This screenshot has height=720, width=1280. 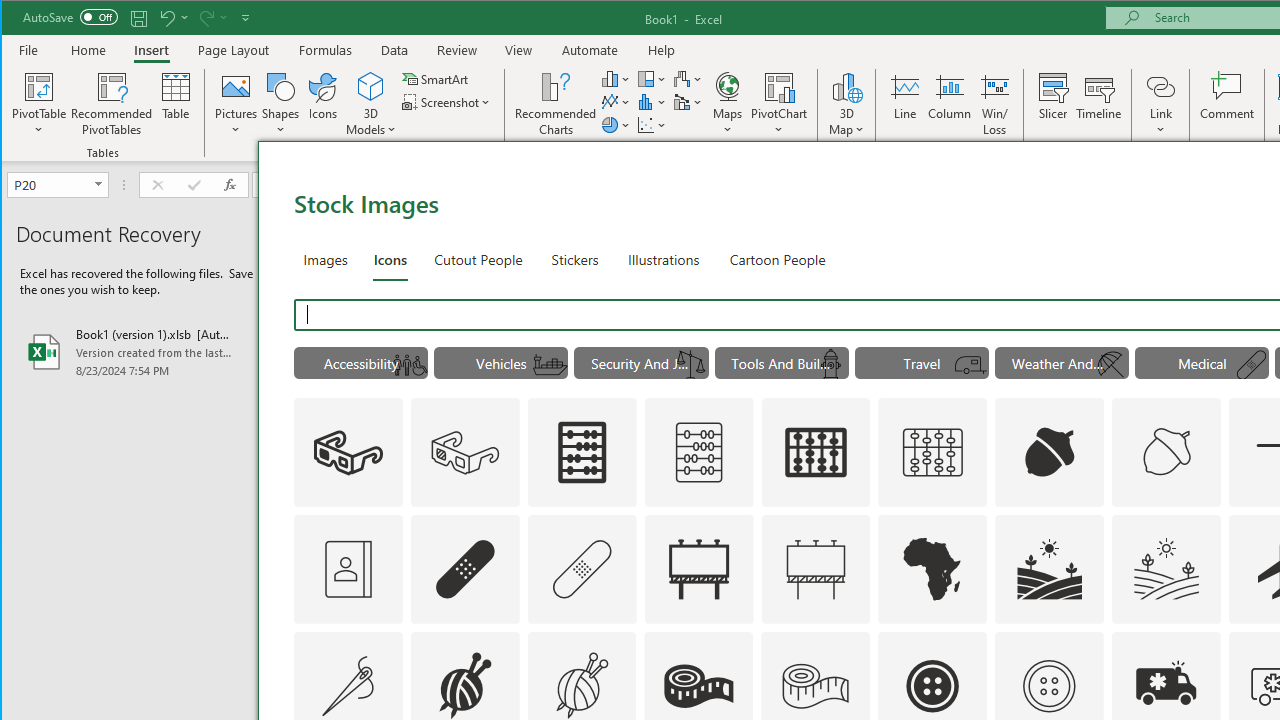 What do you see at coordinates (1202, 362) in the screenshot?
I see `"Medical" Icons.` at bounding box center [1202, 362].